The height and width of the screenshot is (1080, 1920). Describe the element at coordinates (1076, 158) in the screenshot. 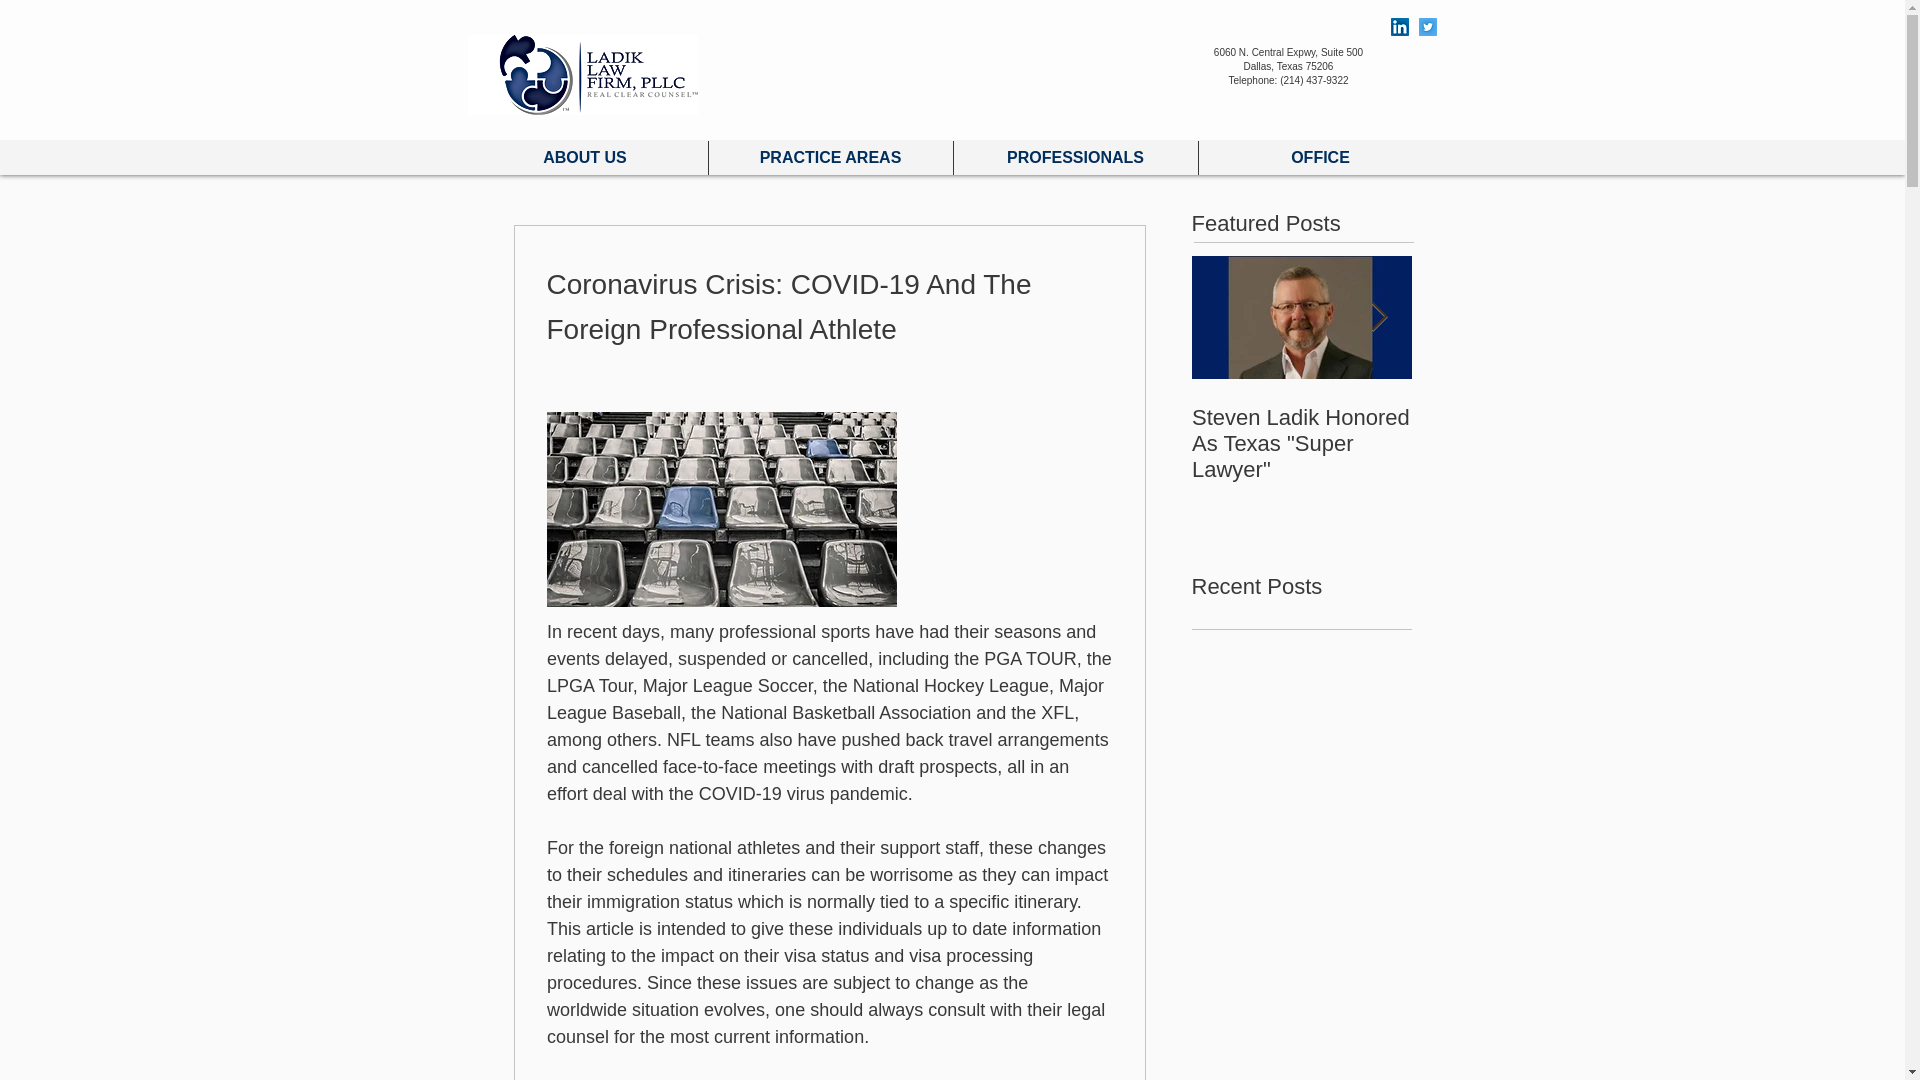

I see `PROFESSIONALS` at that location.